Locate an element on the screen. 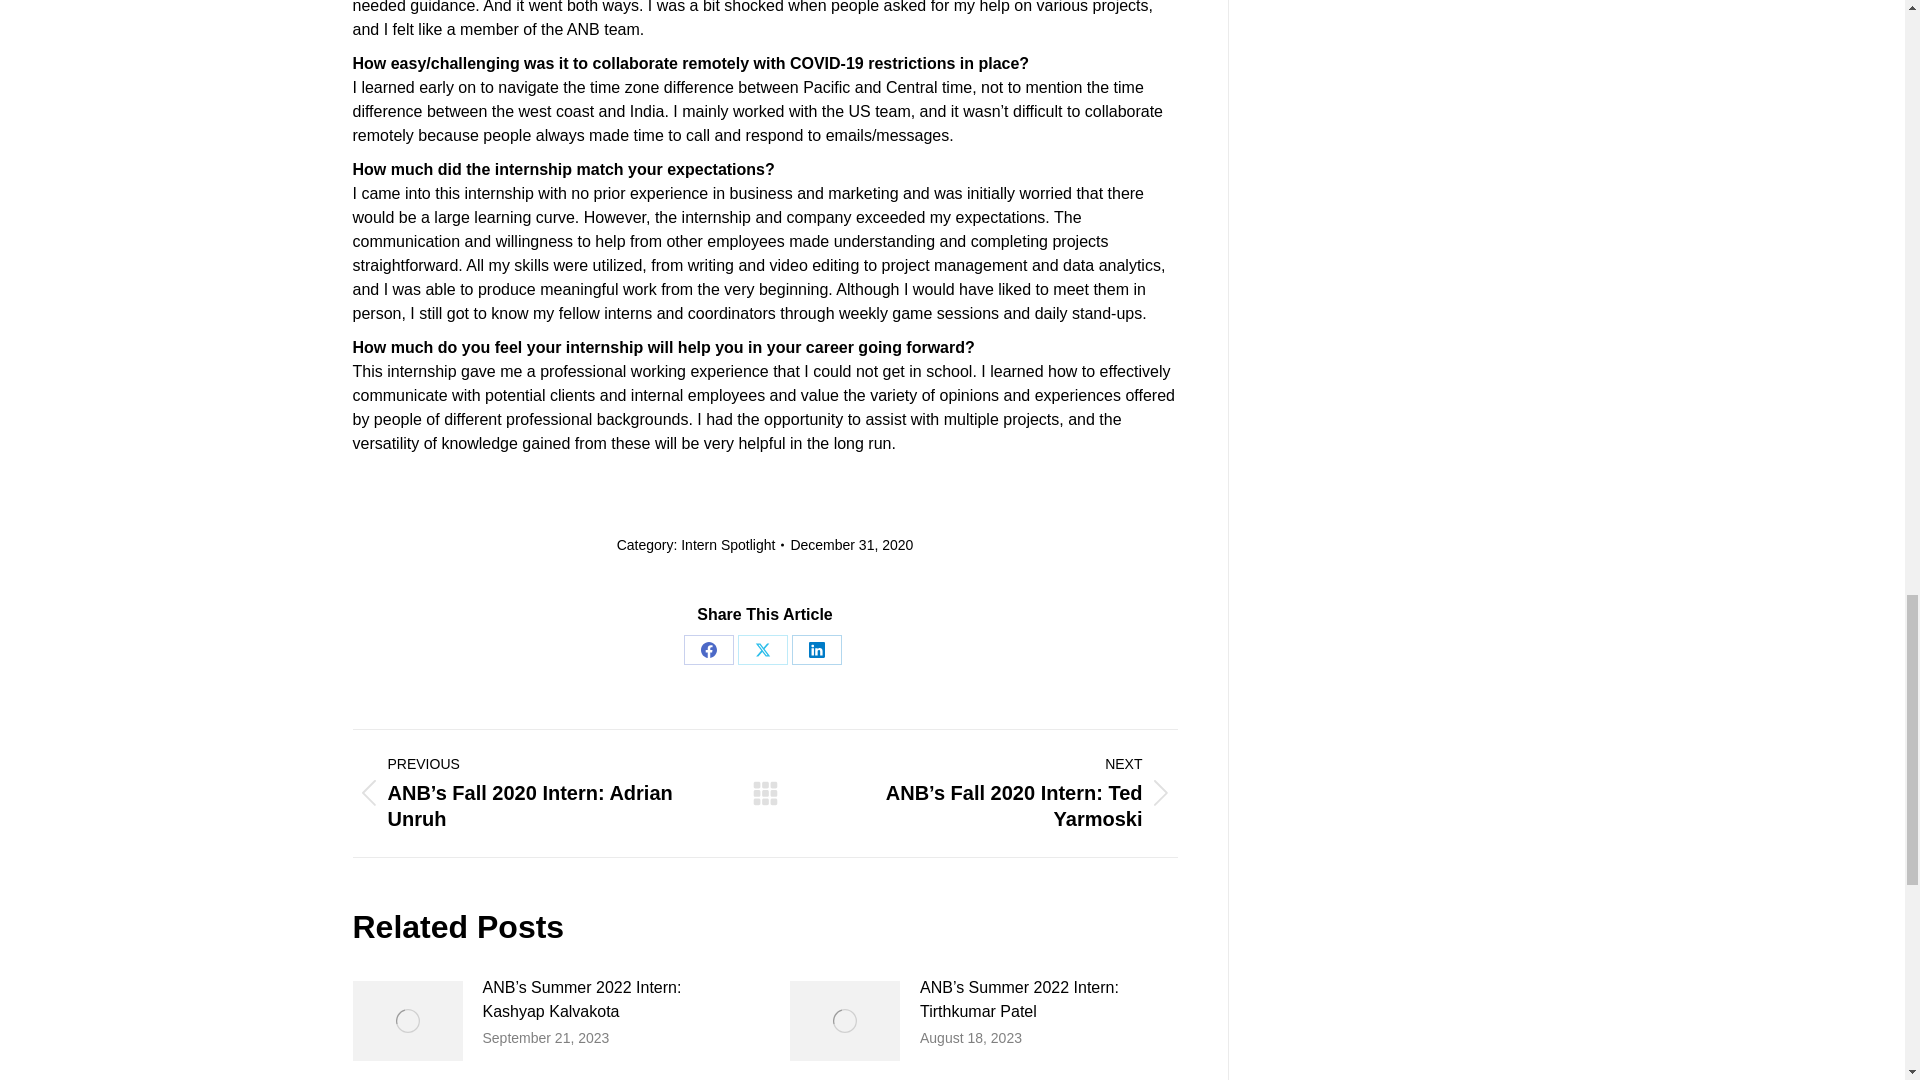 The image size is (1920, 1080). Facebook is located at coordinates (708, 650).